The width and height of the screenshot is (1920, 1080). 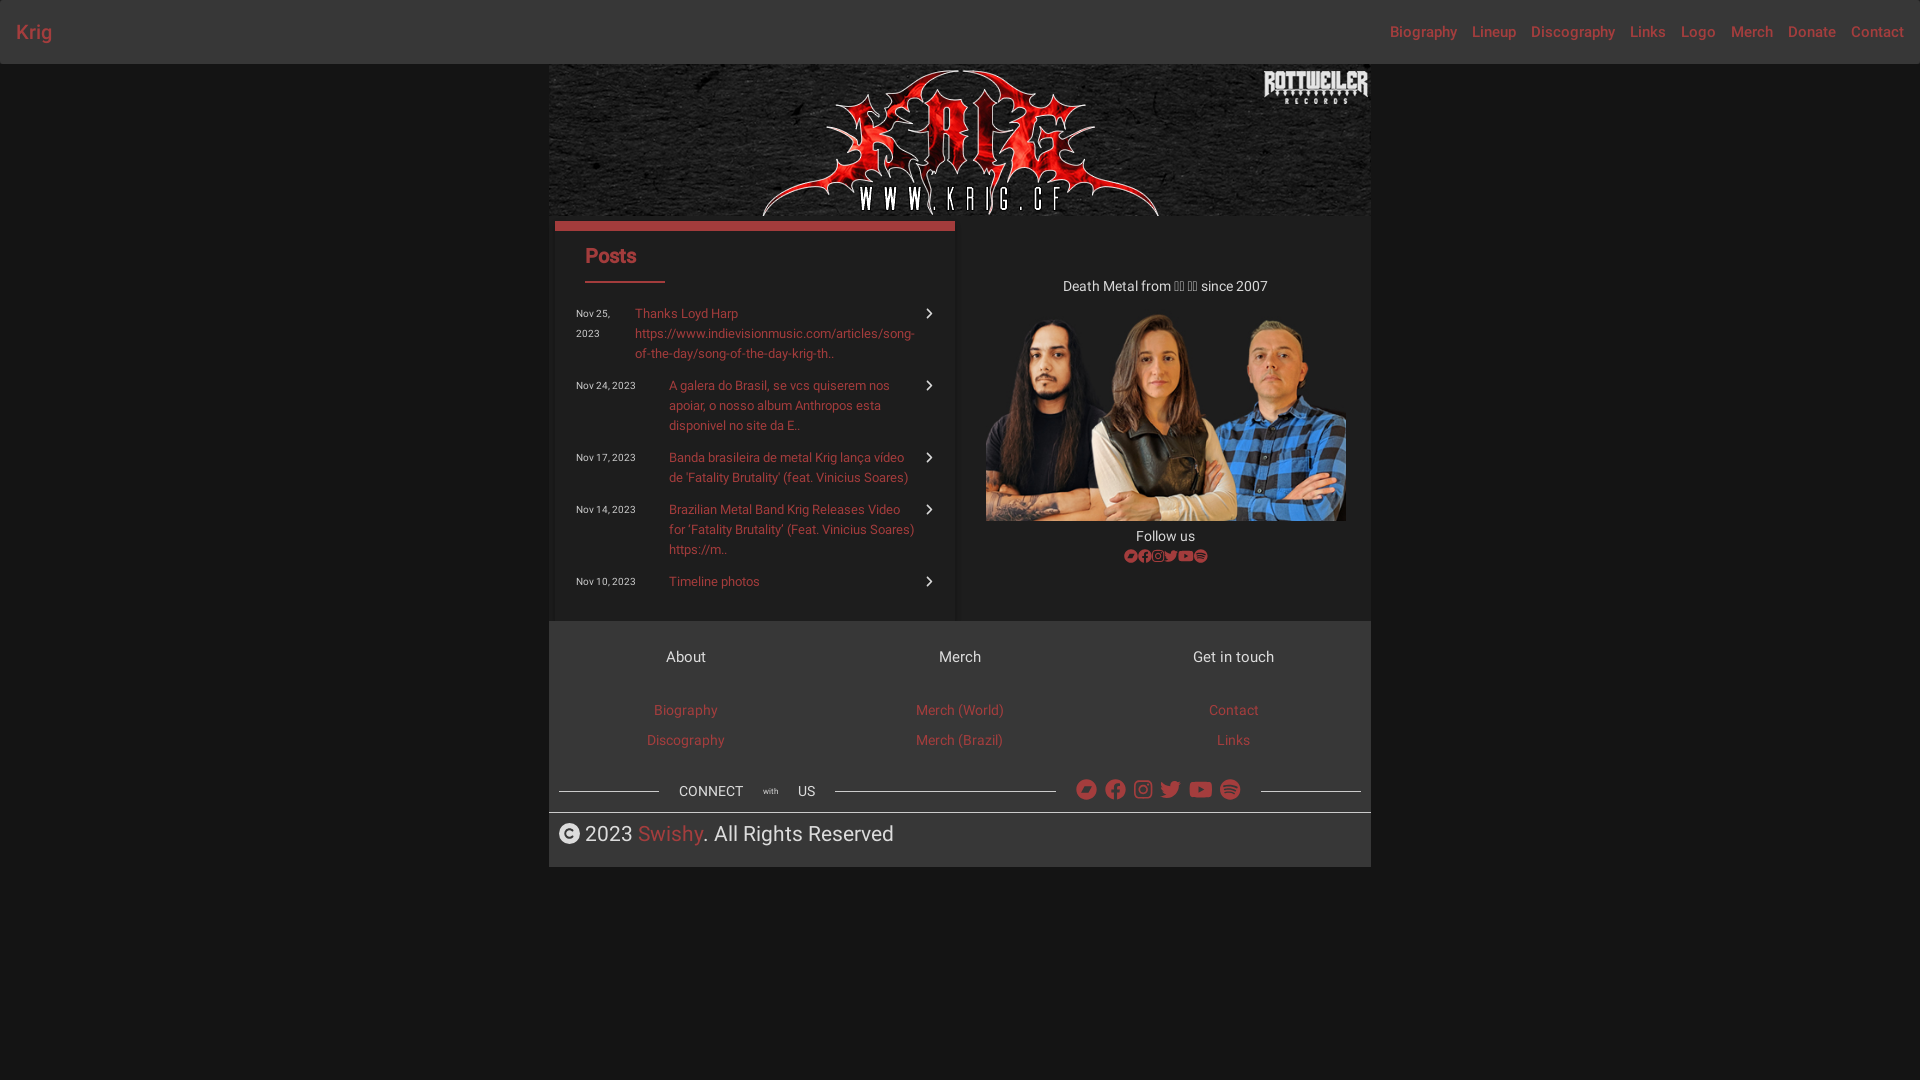 I want to click on Krig, so click(x=34, y=32).